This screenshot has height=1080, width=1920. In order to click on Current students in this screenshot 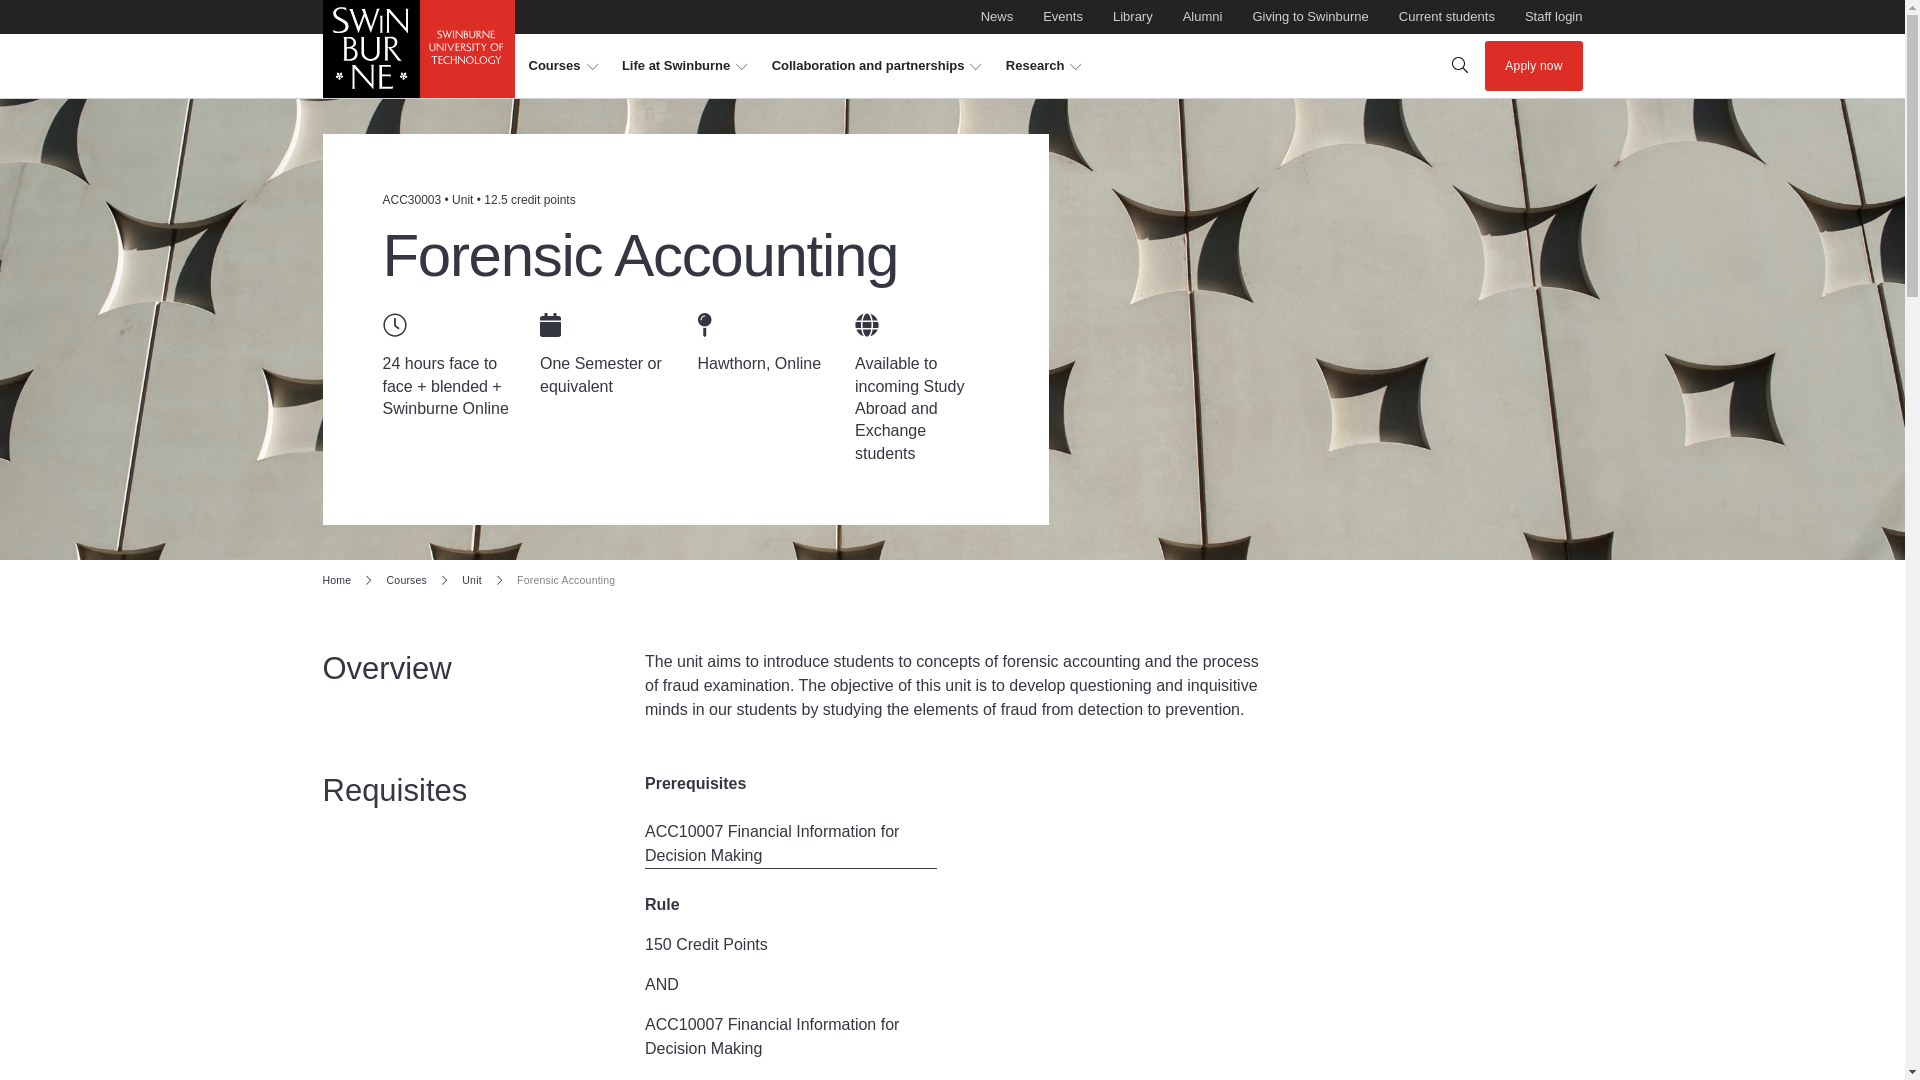, I will do `click(1553, 17)`.